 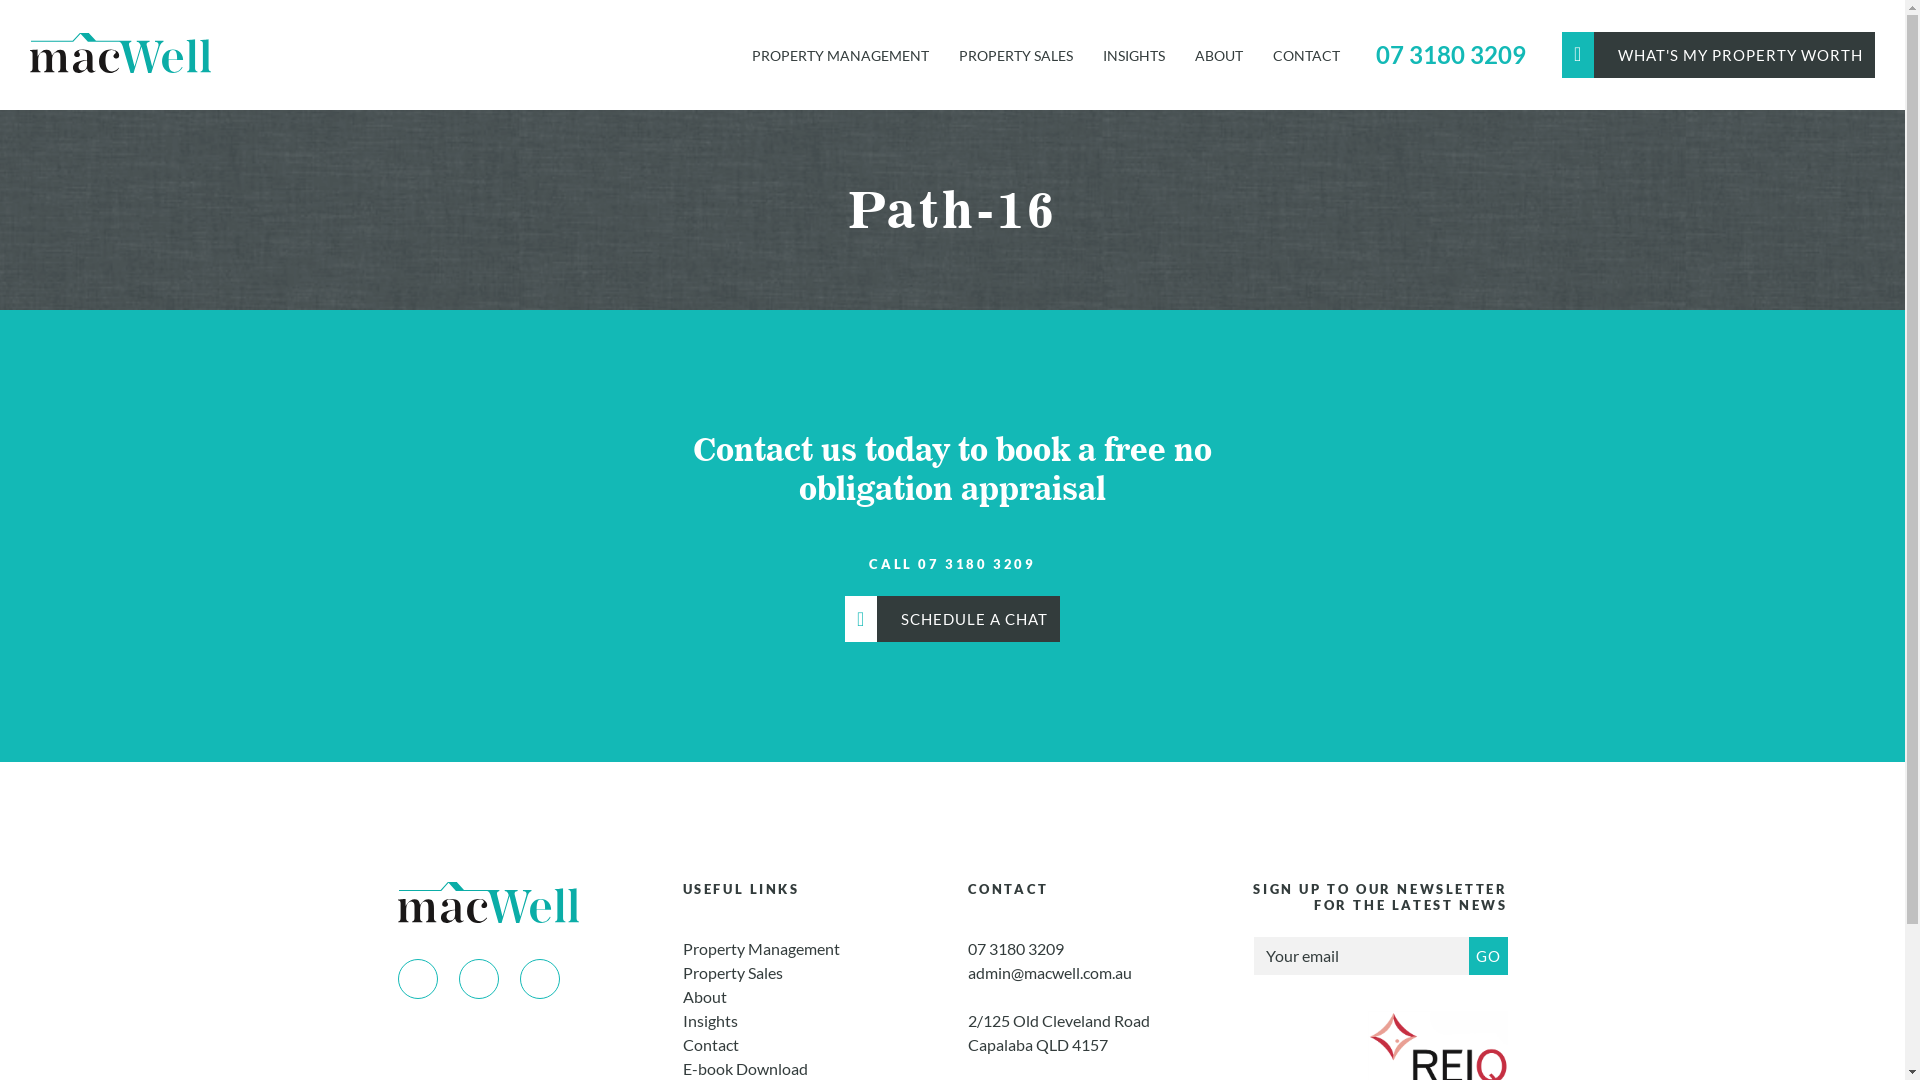 What do you see at coordinates (478, 979) in the screenshot?
I see `Instagram` at bounding box center [478, 979].